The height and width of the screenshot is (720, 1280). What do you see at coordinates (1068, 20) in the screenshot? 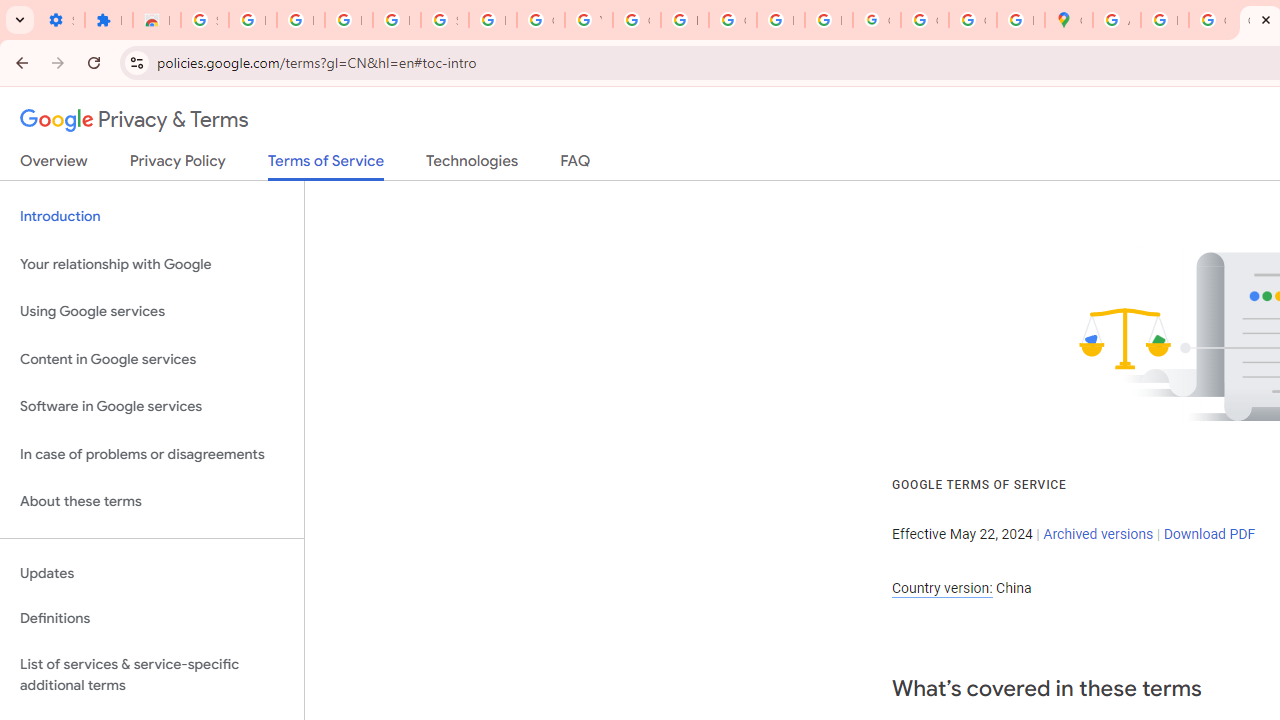
I see `Google Maps` at bounding box center [1068, 20].